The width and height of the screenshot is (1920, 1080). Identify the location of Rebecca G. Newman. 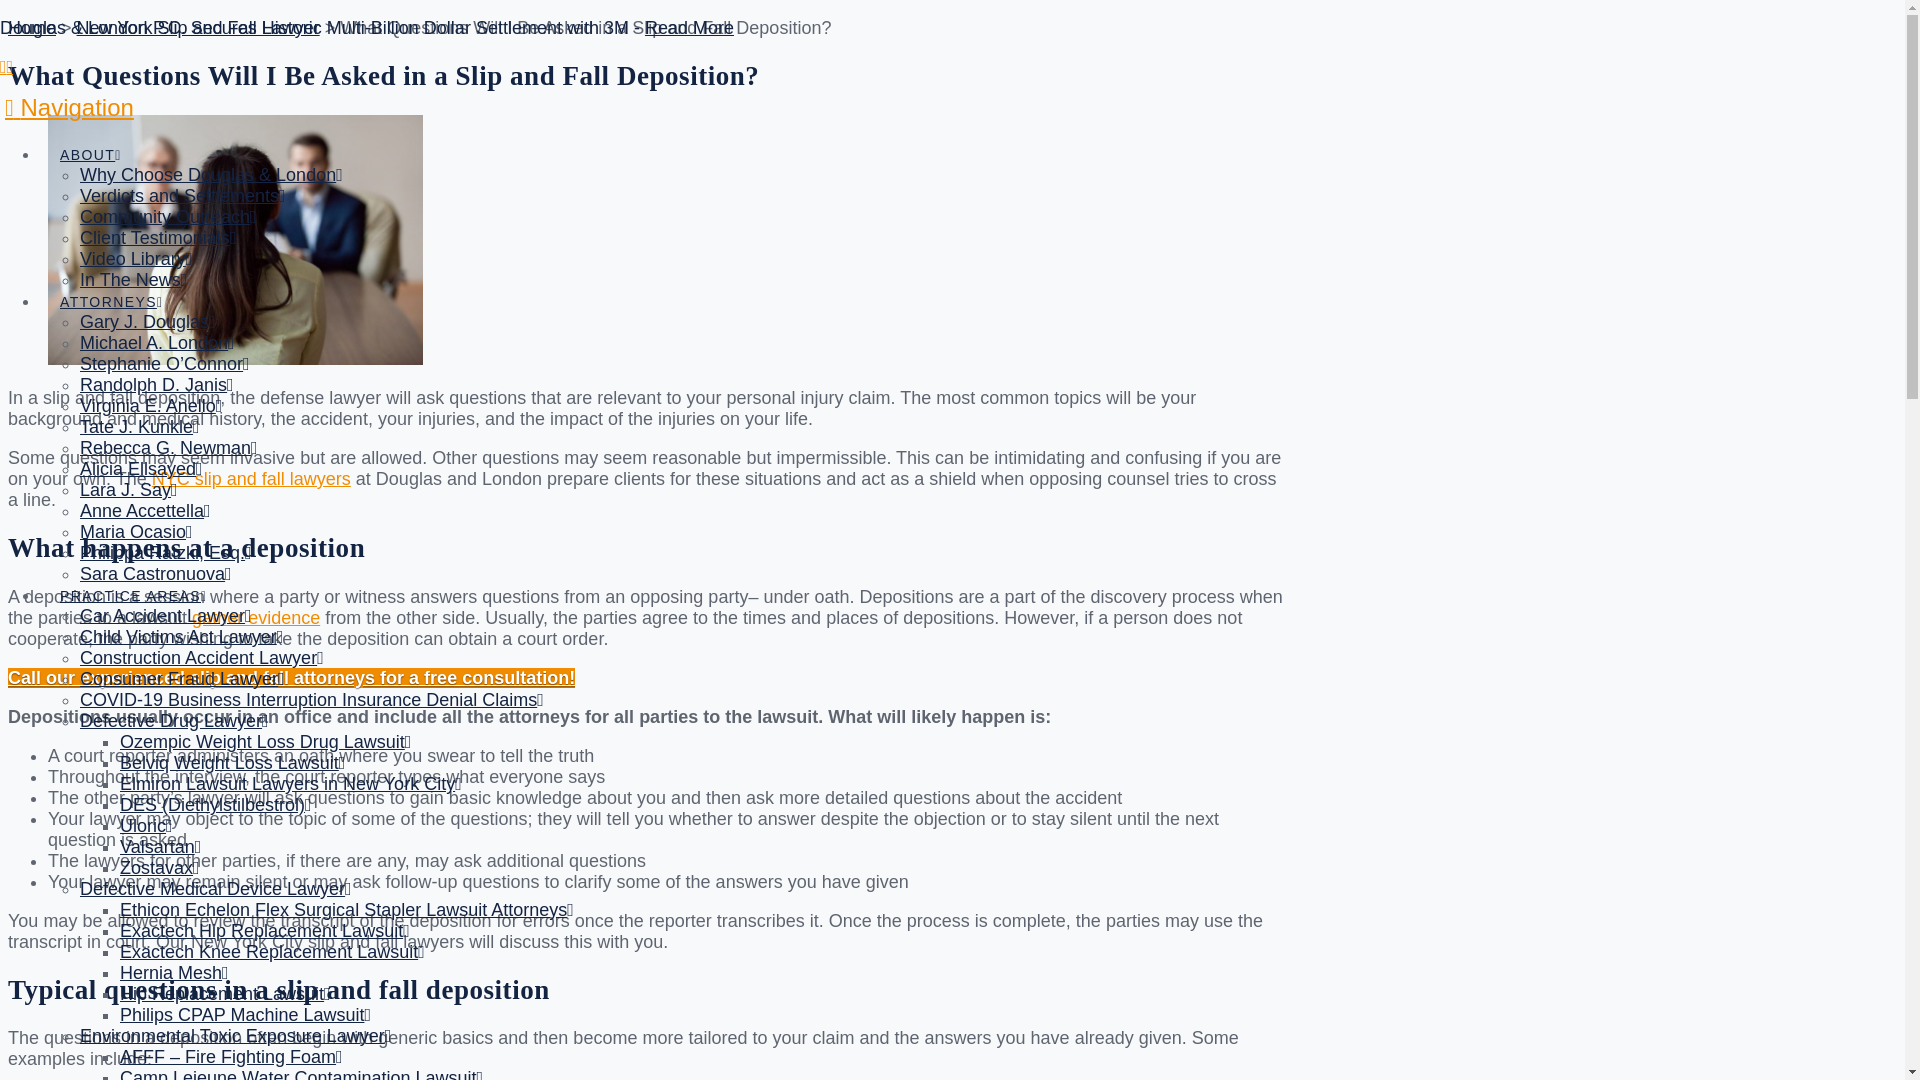
(168, 448).